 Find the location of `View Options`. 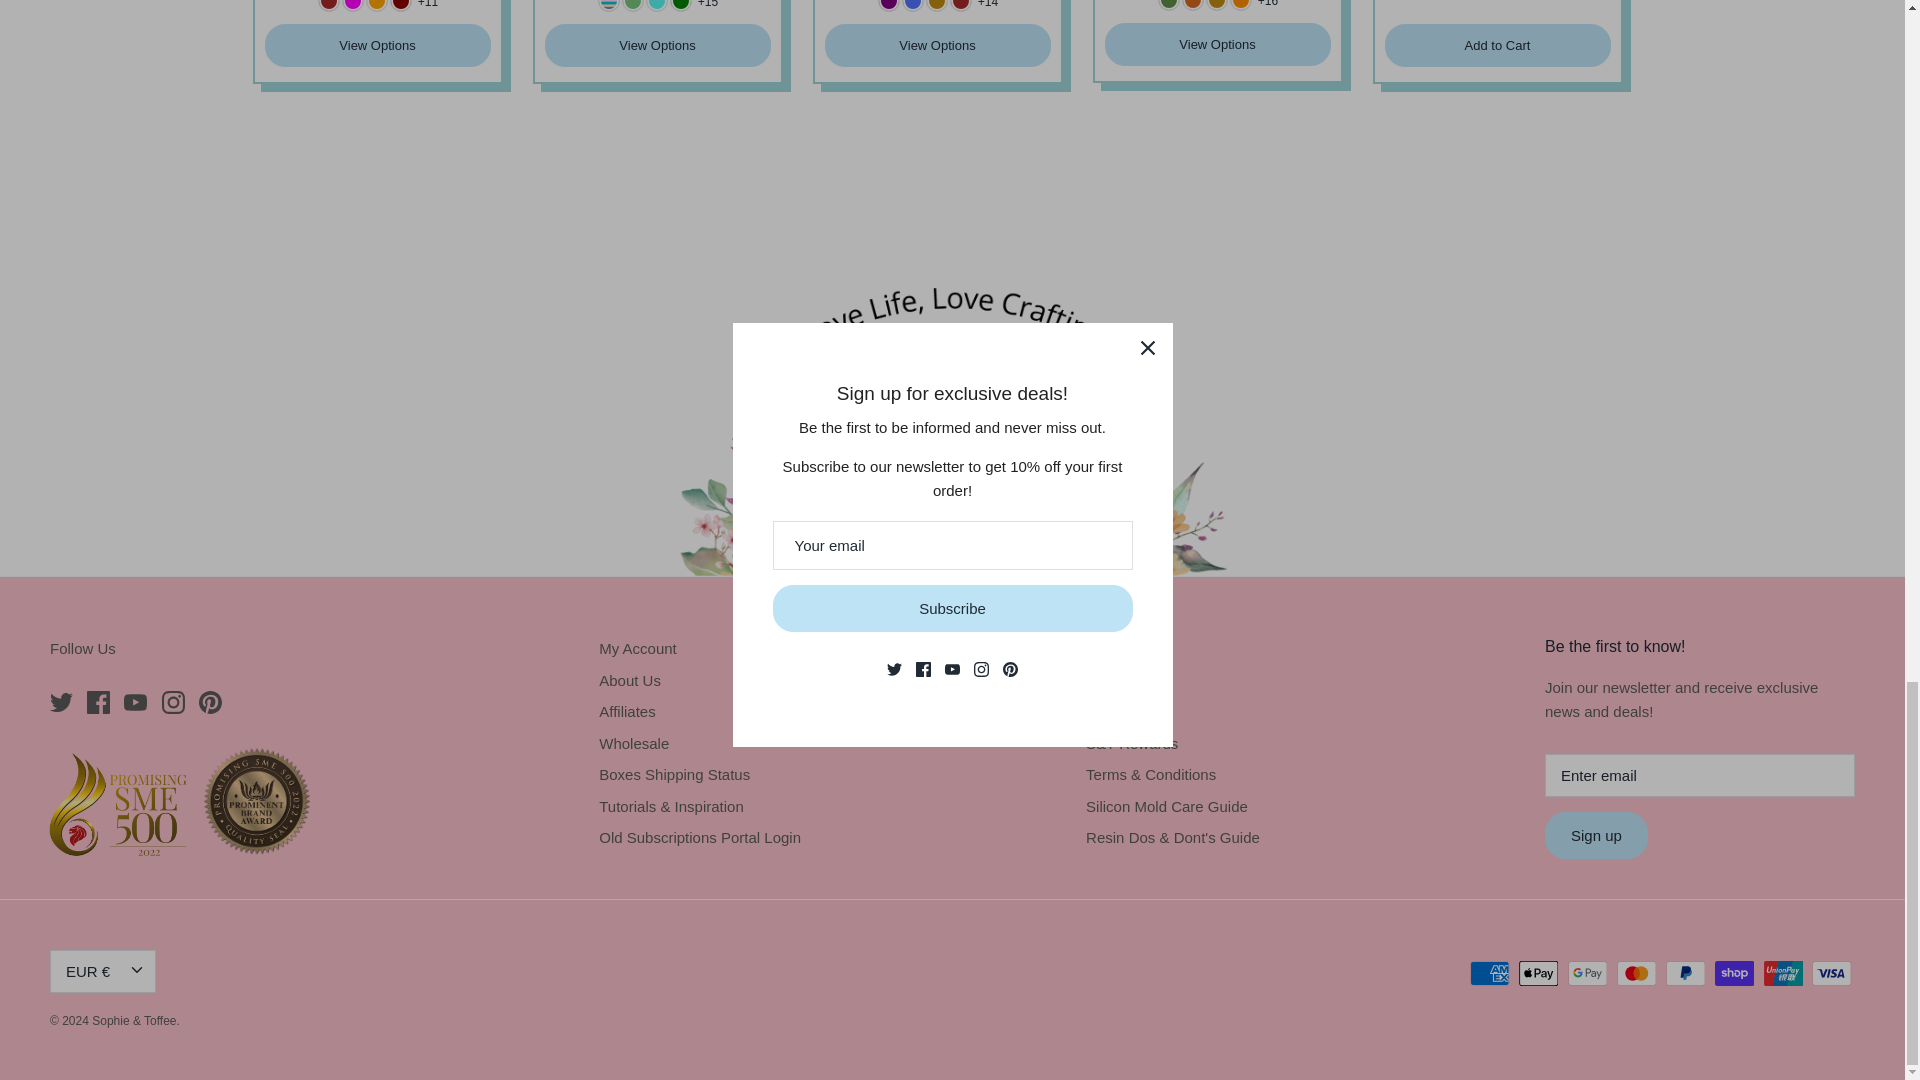

View Options is located at coordinates (656, 44).